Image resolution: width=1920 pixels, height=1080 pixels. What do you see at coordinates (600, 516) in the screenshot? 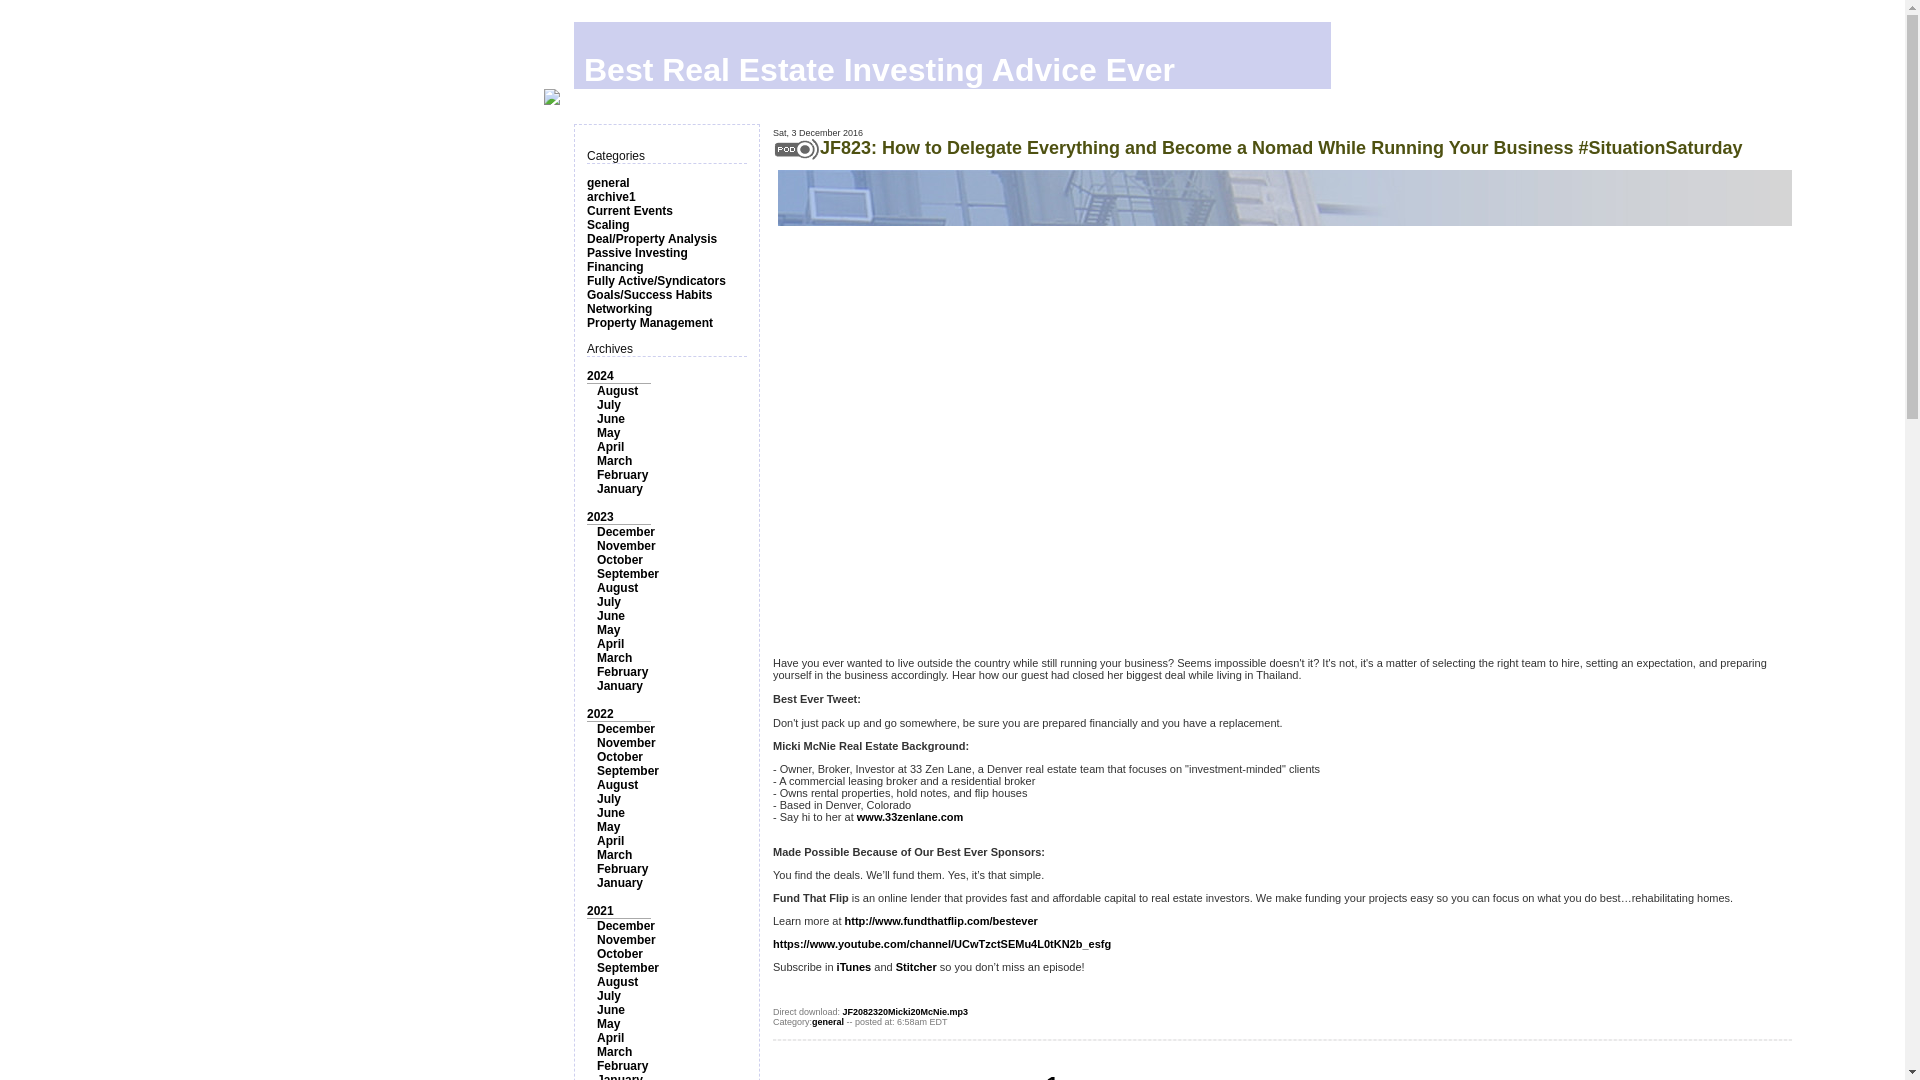
I see `2023` at bounding box center [600, 516].